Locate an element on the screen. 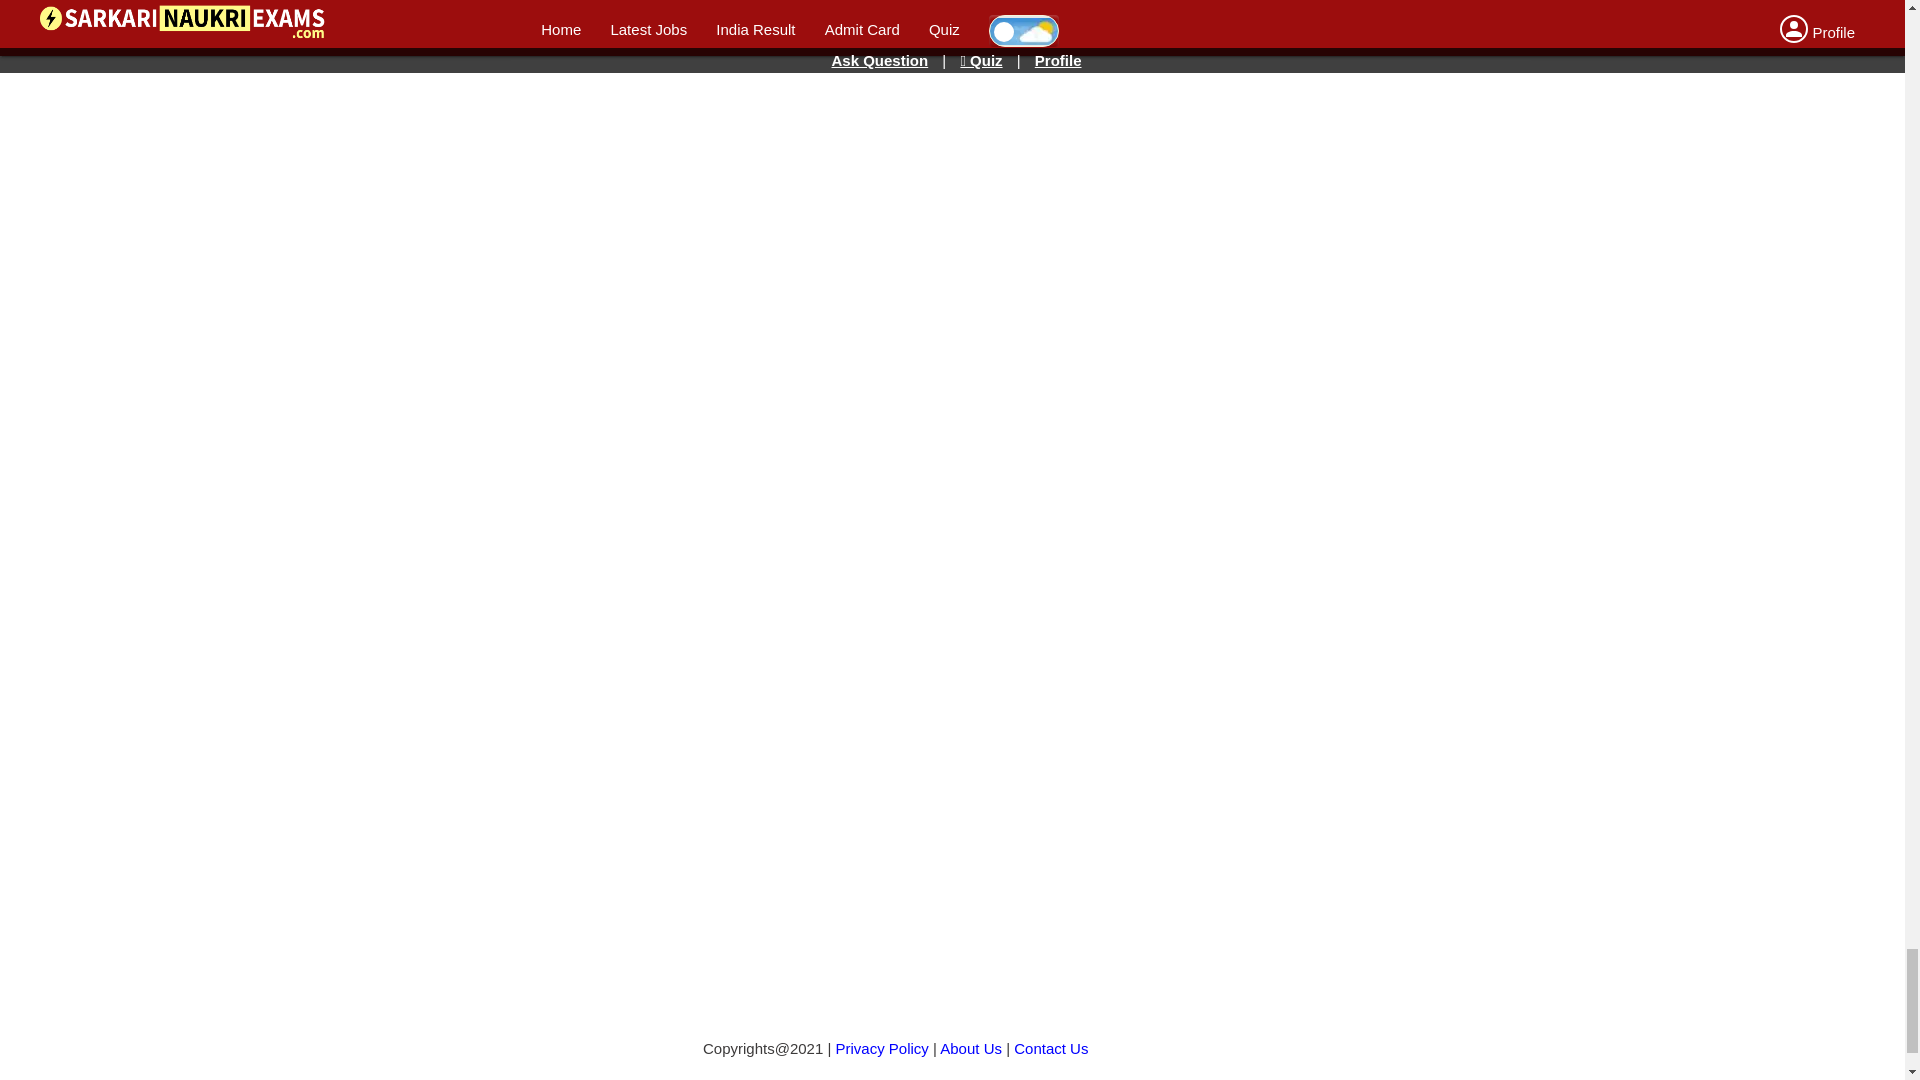  Contact Us is located at coordinates (1050, 1048).